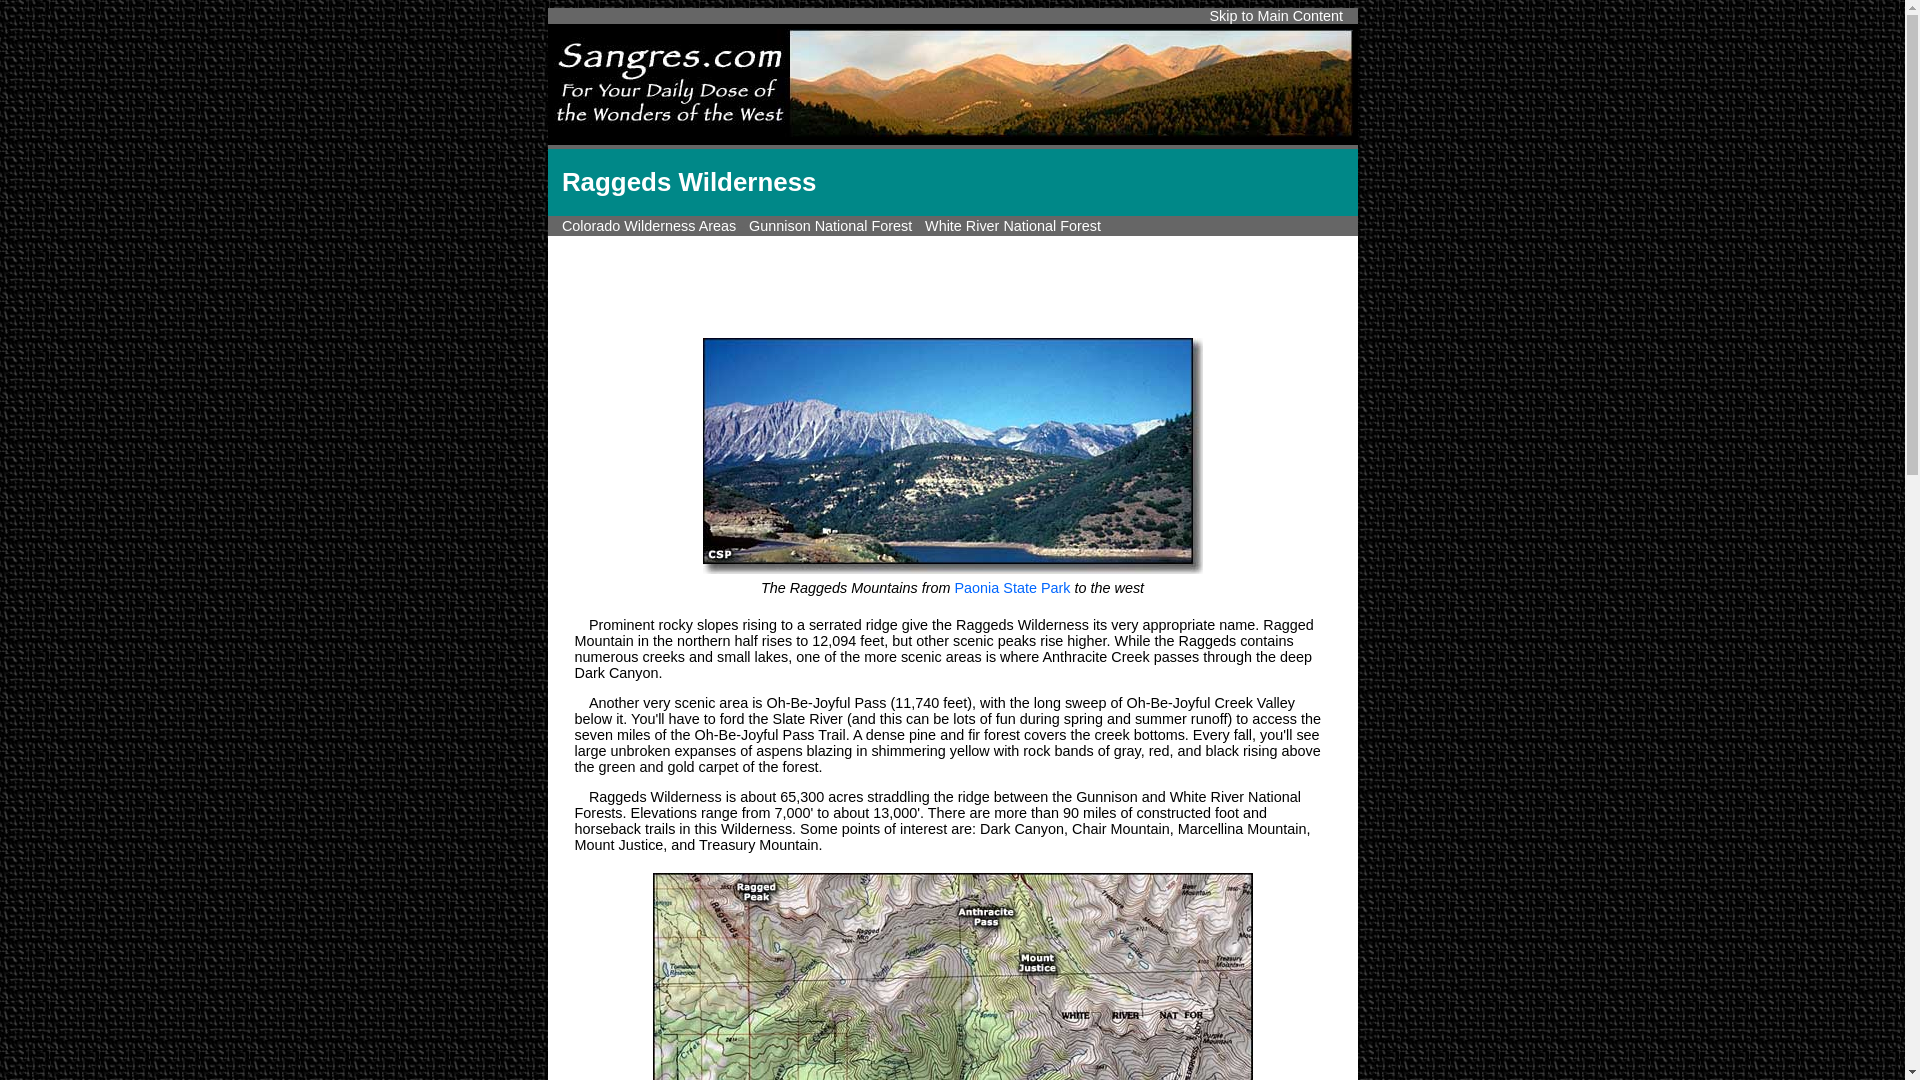 The width and height of the screenshot is (1920, 1080). I want to click on Gunnison National Forest, so click(830, 226).